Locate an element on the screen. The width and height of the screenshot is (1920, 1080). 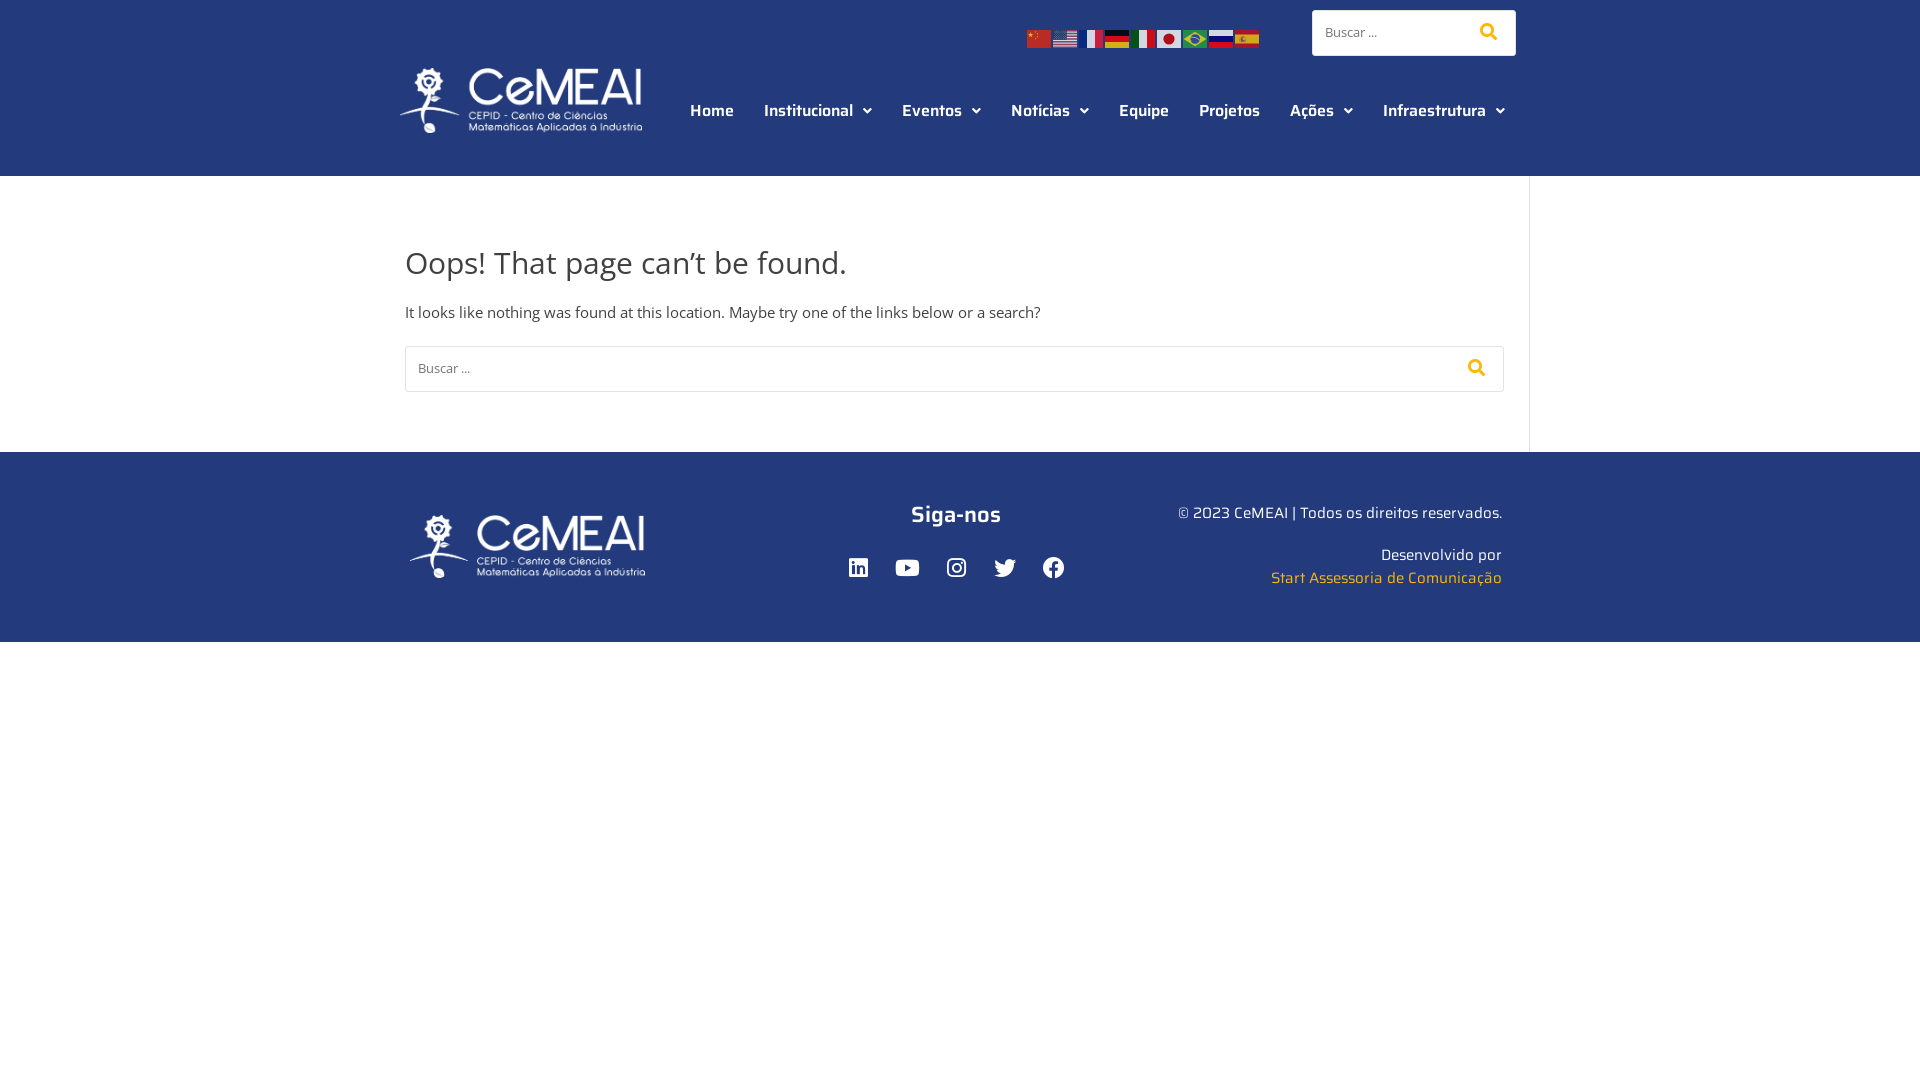
Institucional is located at coordinates (818, 111).